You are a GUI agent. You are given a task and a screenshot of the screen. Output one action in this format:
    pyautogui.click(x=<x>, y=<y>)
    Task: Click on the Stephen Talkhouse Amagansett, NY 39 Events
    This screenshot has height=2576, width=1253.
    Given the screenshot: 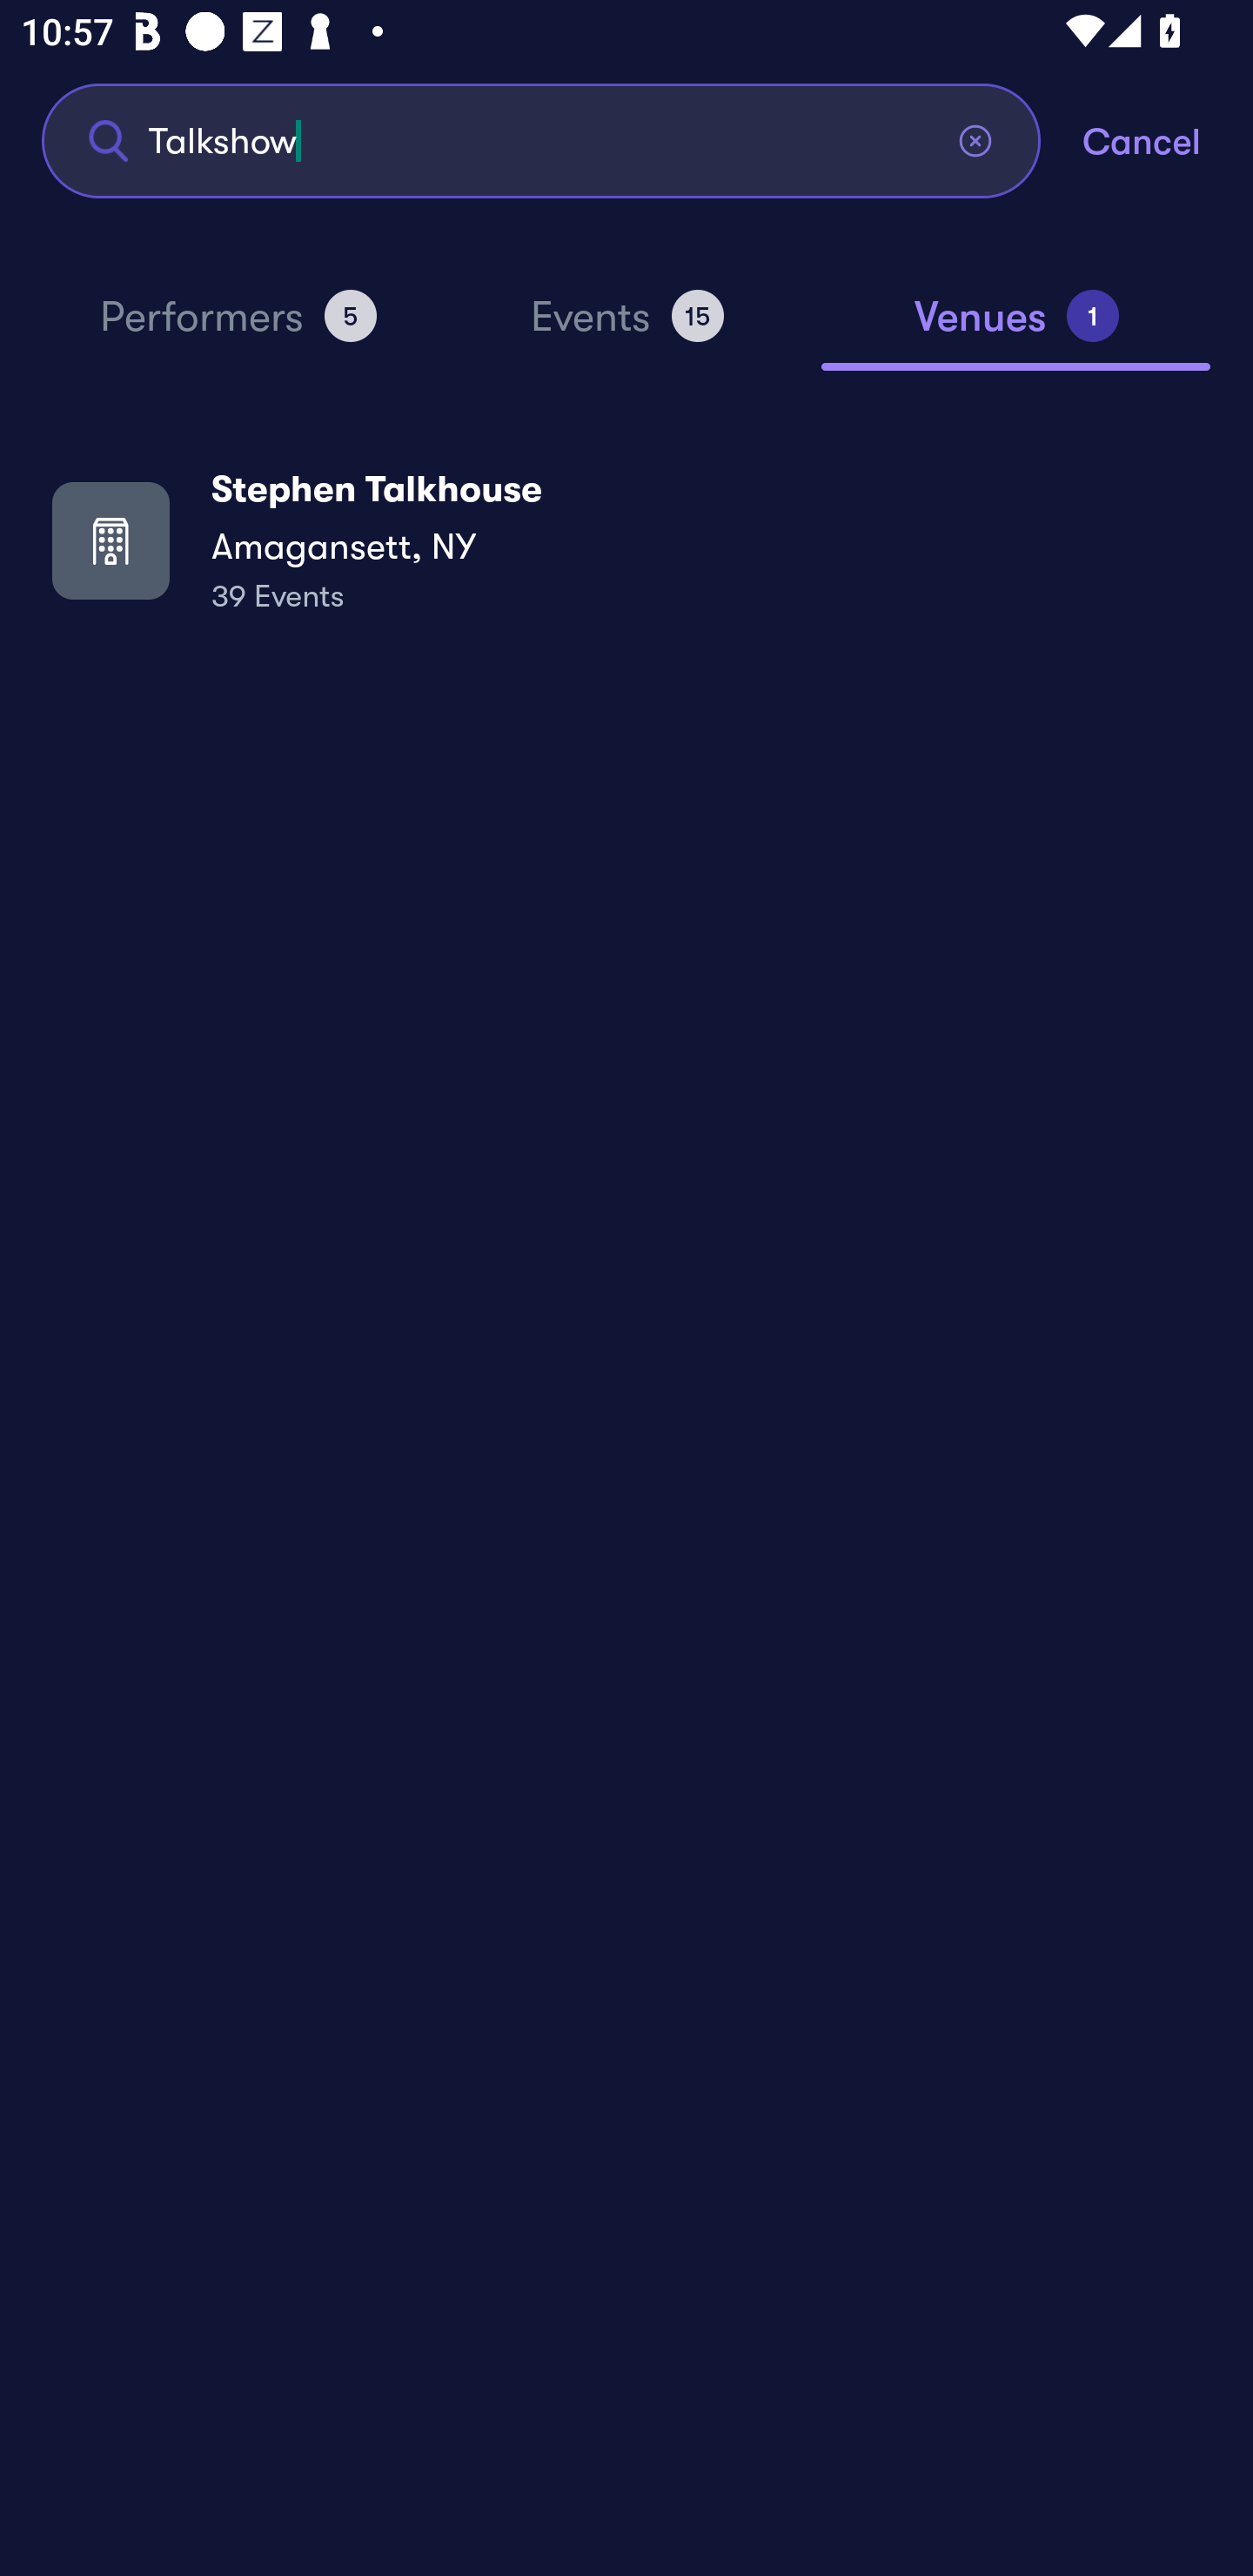 What is the action you would take?
    pyautogui.click(x=626, y=540)
    